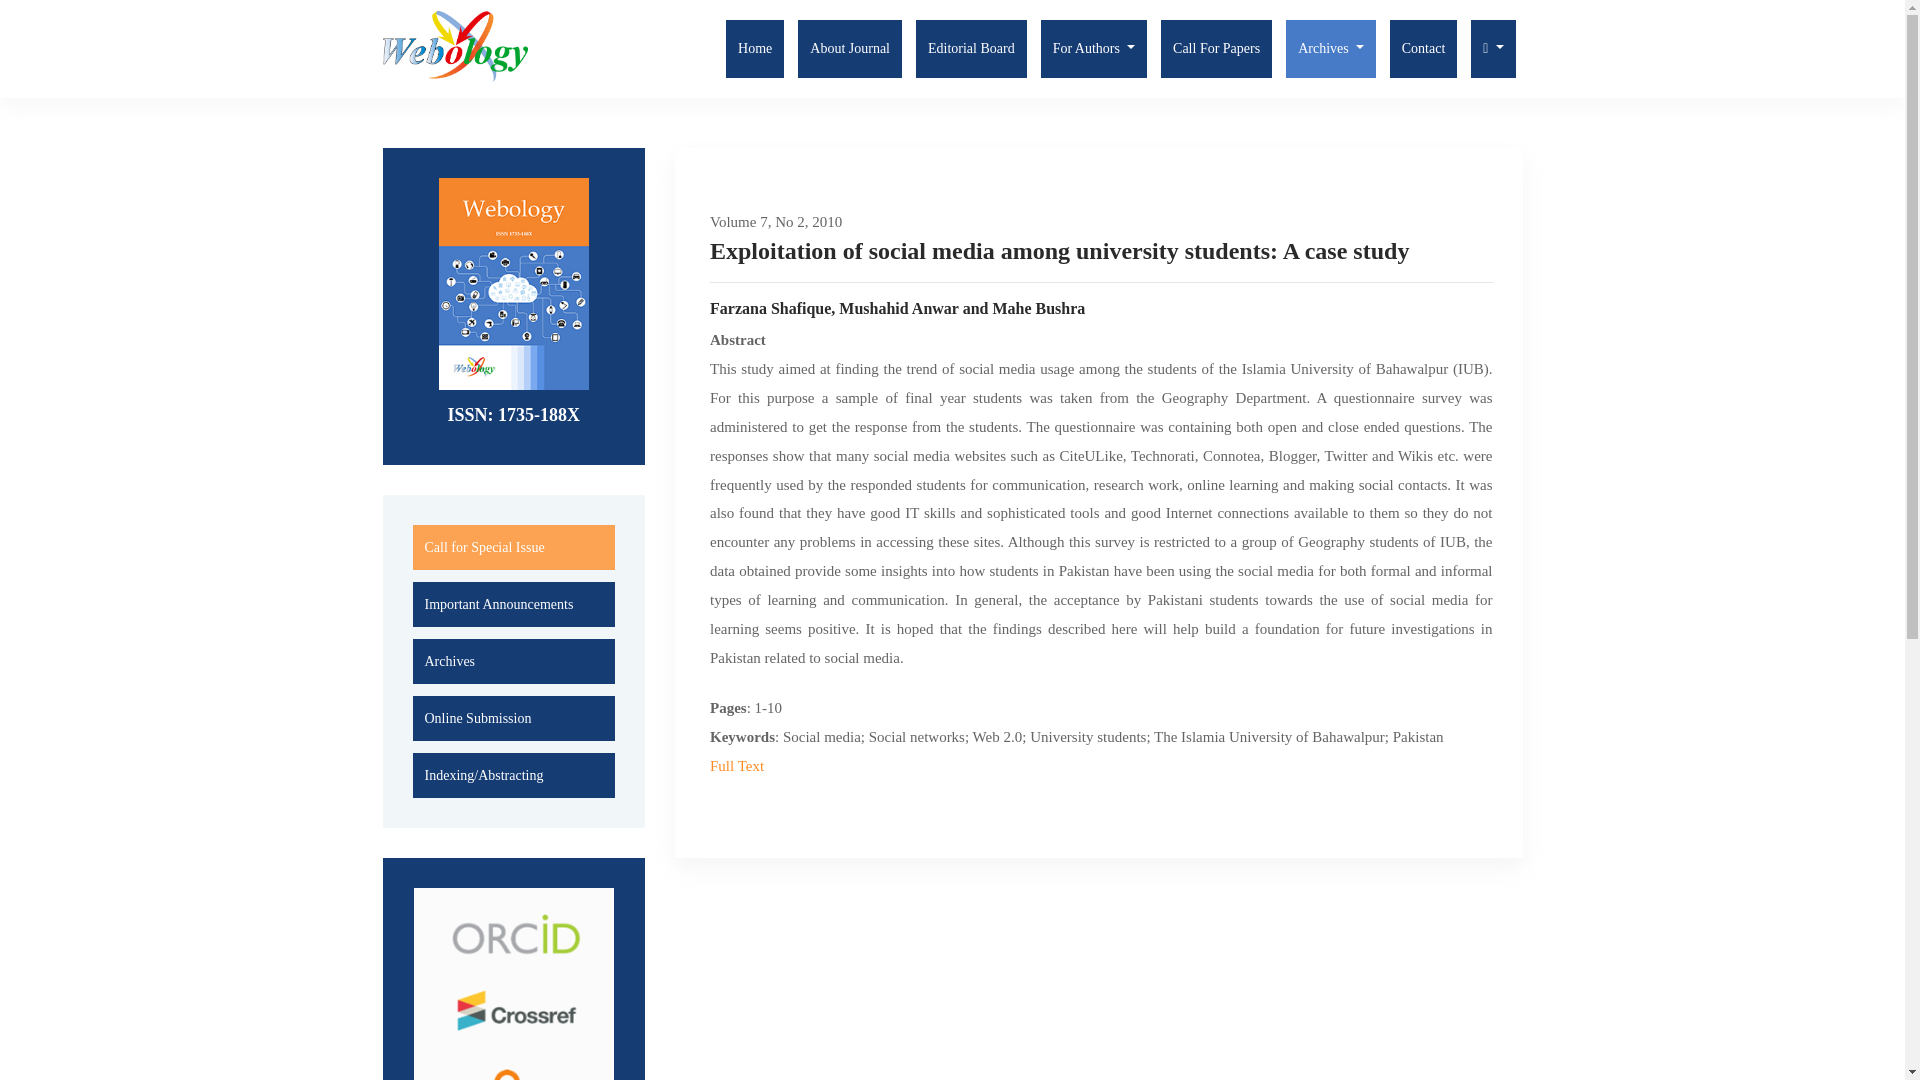 The width and height of the screenshot is (1920, 1080). What do you see at coordinates (1216, 48) in the screenshot?
I see `Call For Papers` at bounding box center [1216, 48].